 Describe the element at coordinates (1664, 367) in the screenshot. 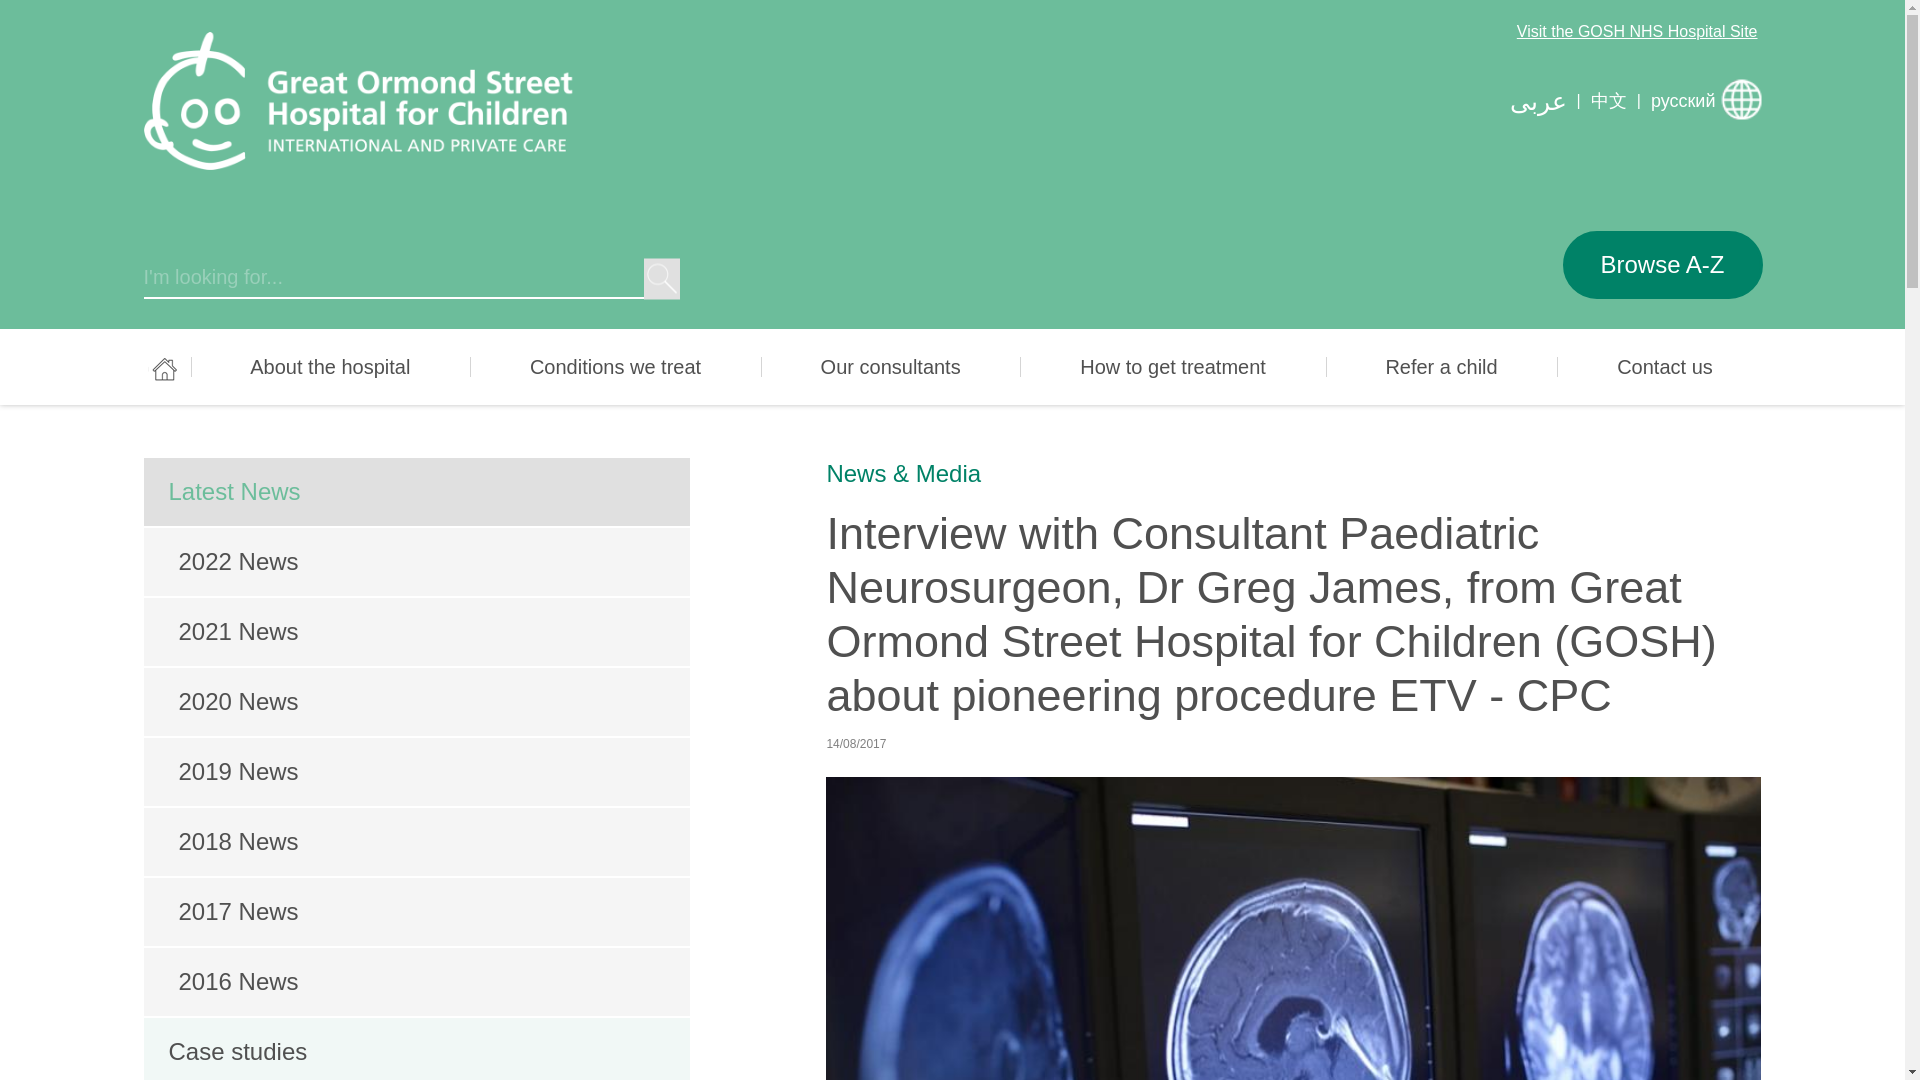

I see `Contact us` at that location.